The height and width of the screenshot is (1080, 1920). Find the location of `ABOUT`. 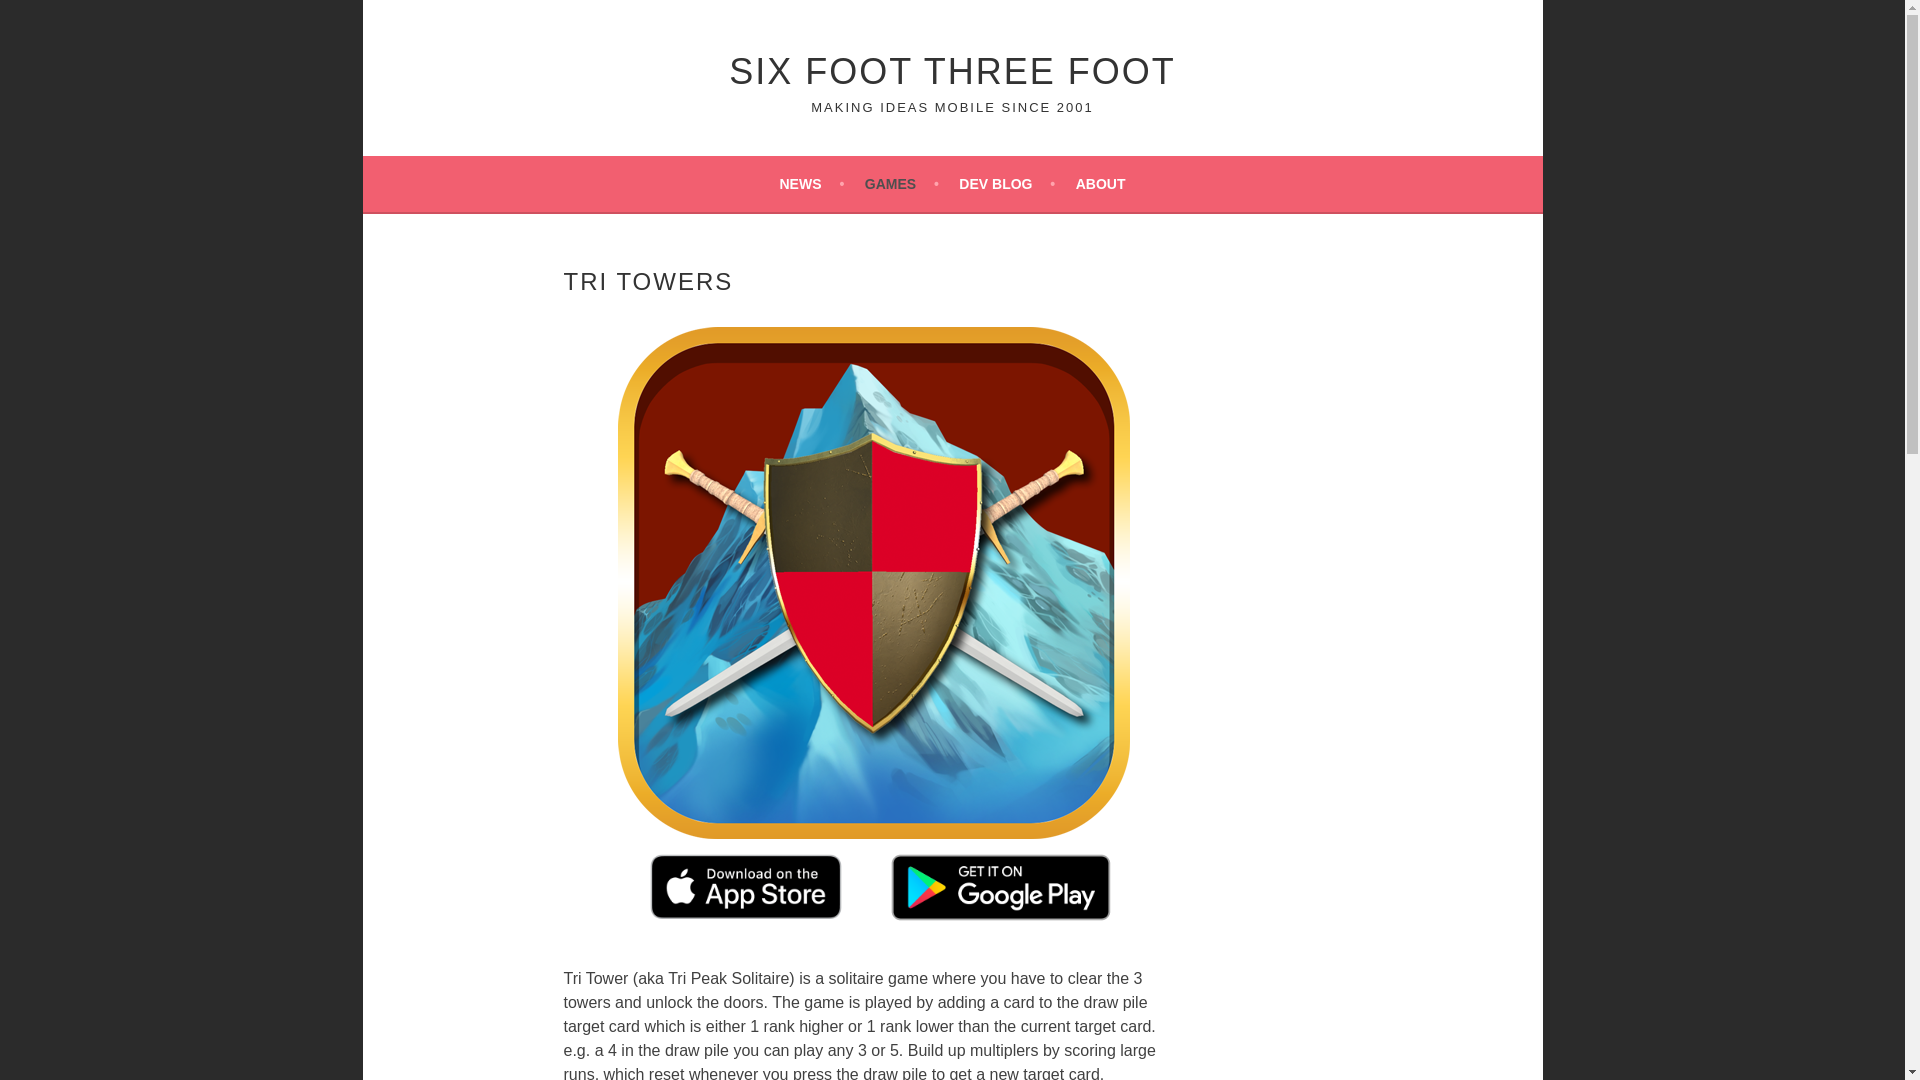

ABOUT is located at coordinates (1100, 183).